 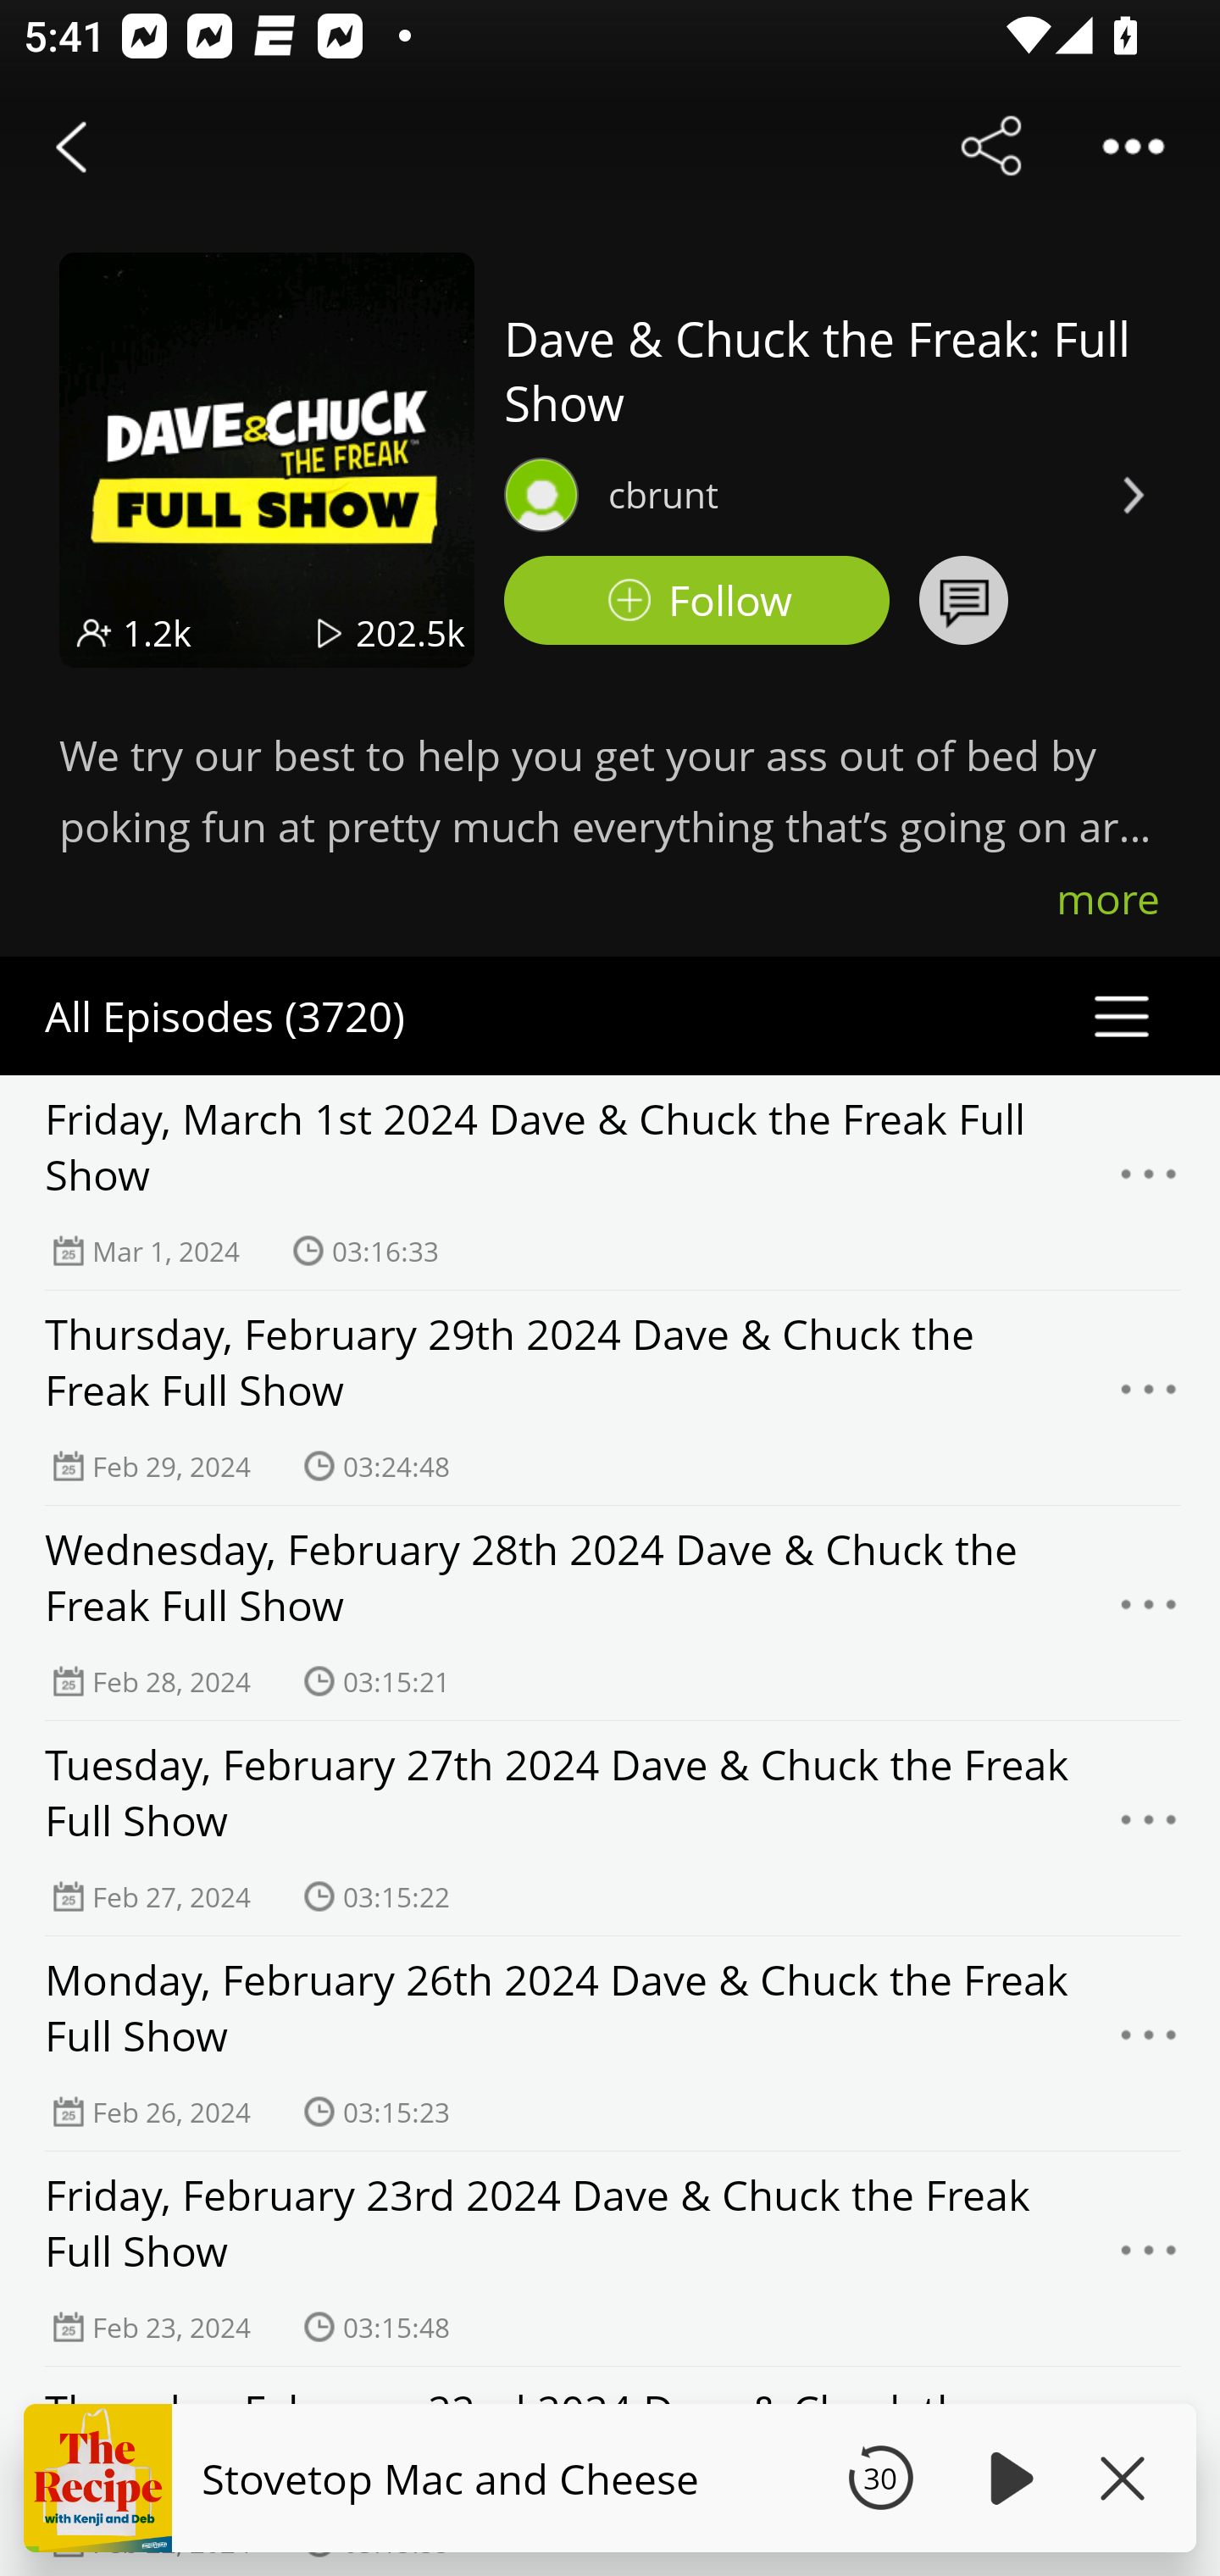 What do you see at coordinates (880, 2478) in the screenshot?
I see `30 Seek Backward` at bounding box center [880, 2478].